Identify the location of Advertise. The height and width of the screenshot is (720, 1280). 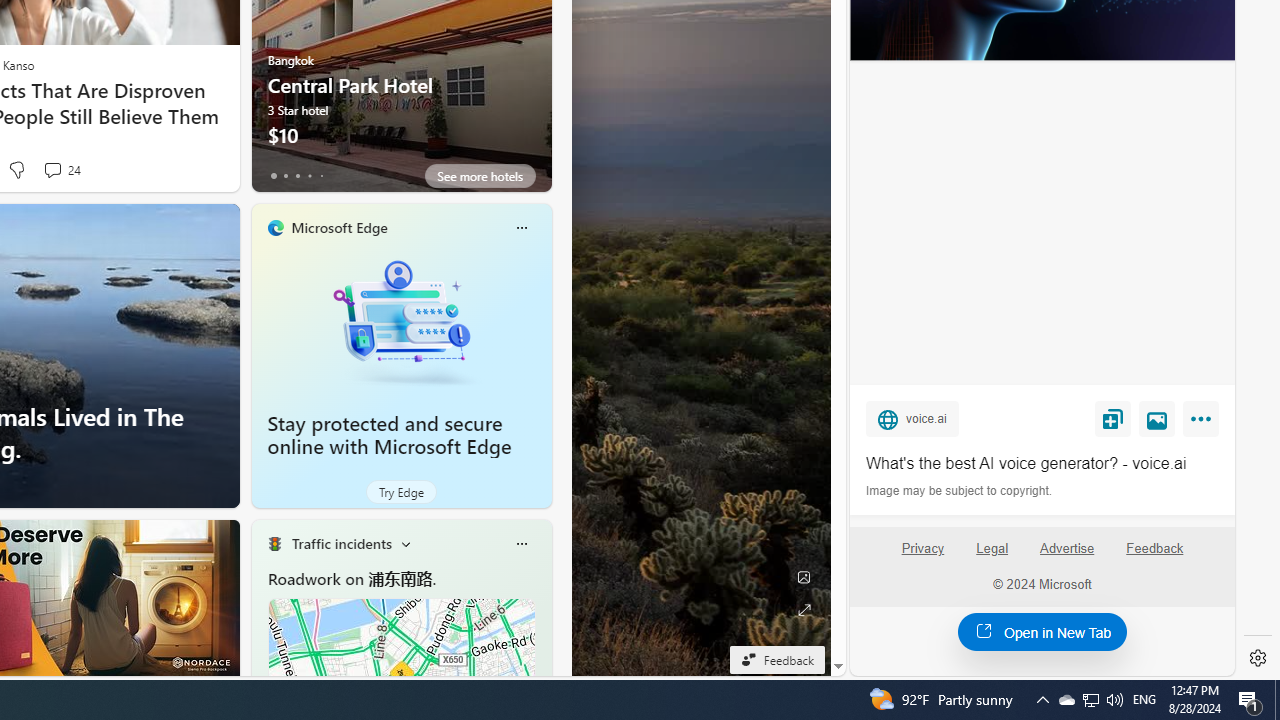
(1066, 548).